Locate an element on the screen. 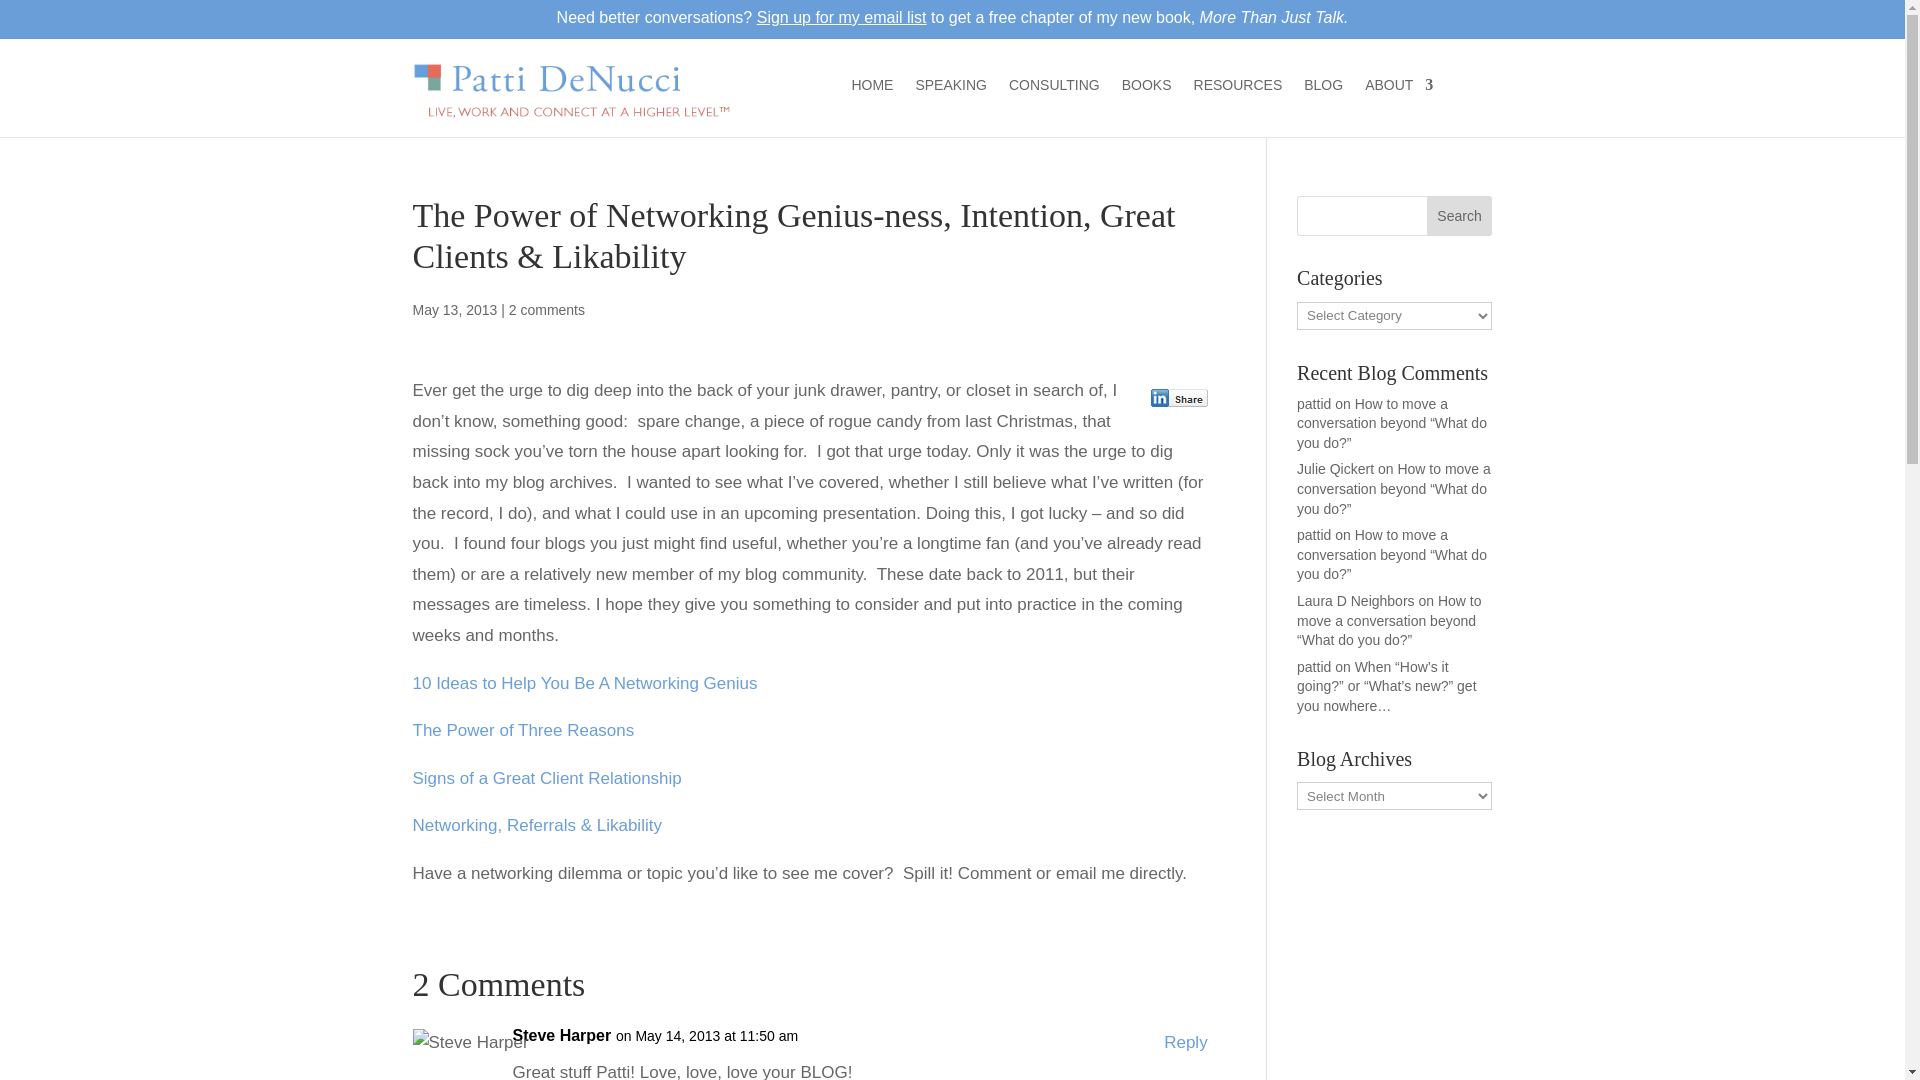 The height and width of the screenshot is (1080, 1920). 2 comments is located at coordinates (546, 310).